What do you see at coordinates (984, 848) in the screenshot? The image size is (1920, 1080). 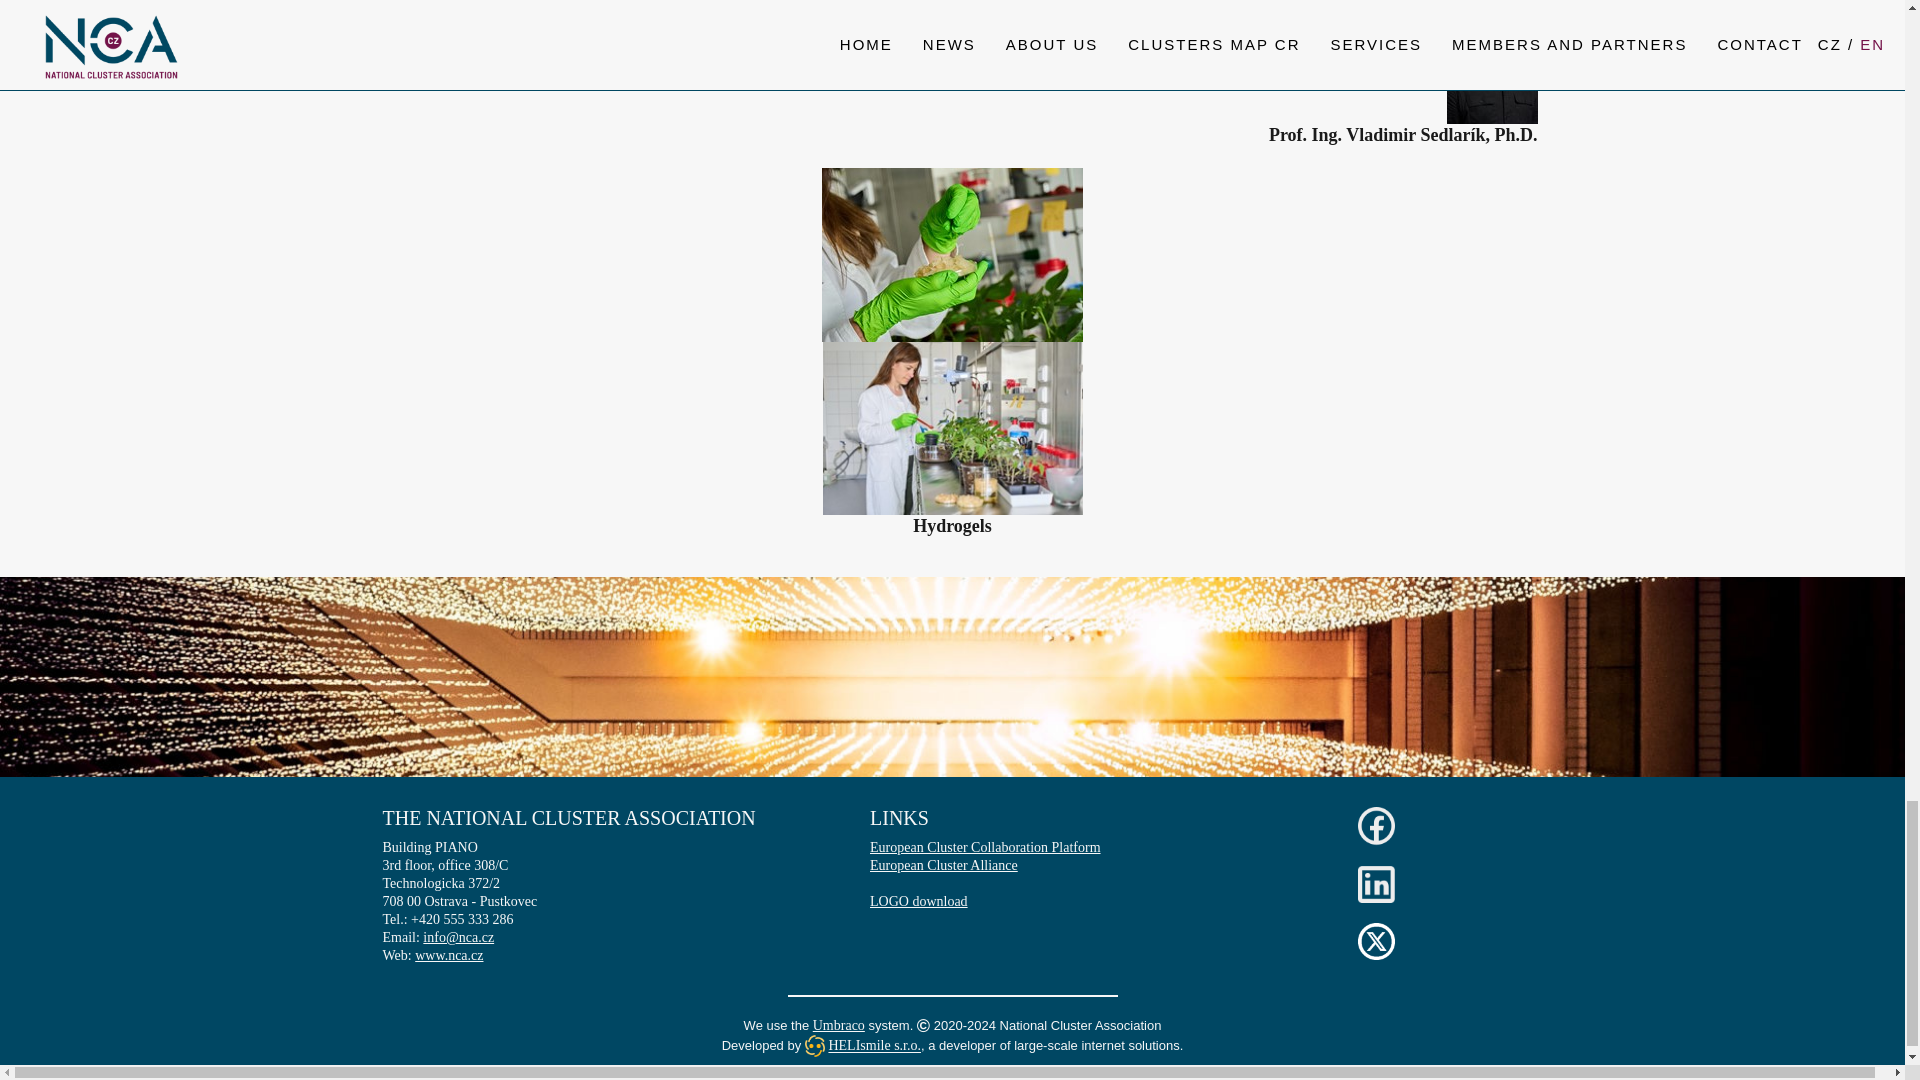 I see `European Cluster Collaboration Platform` at bounding box center [984, 848].